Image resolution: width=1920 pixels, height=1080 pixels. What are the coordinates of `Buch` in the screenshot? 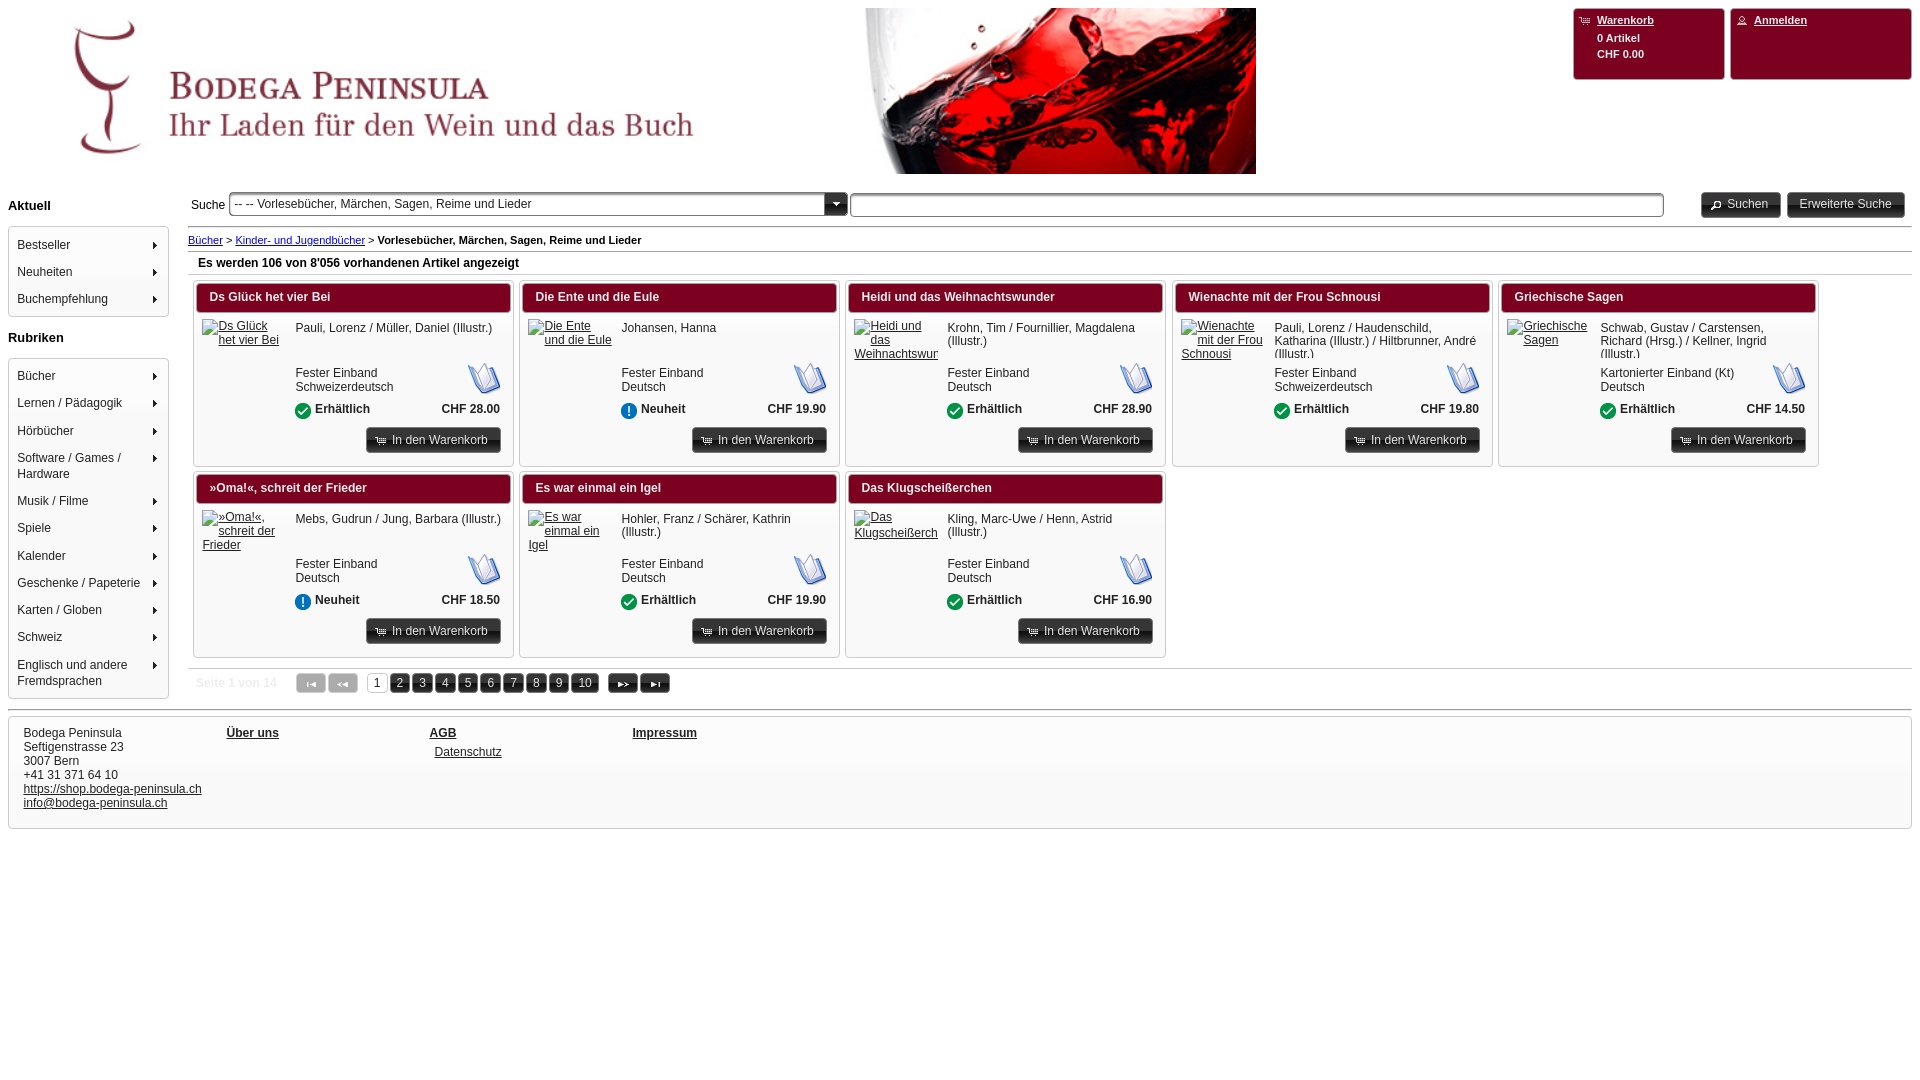 It's located at (1789, 378).